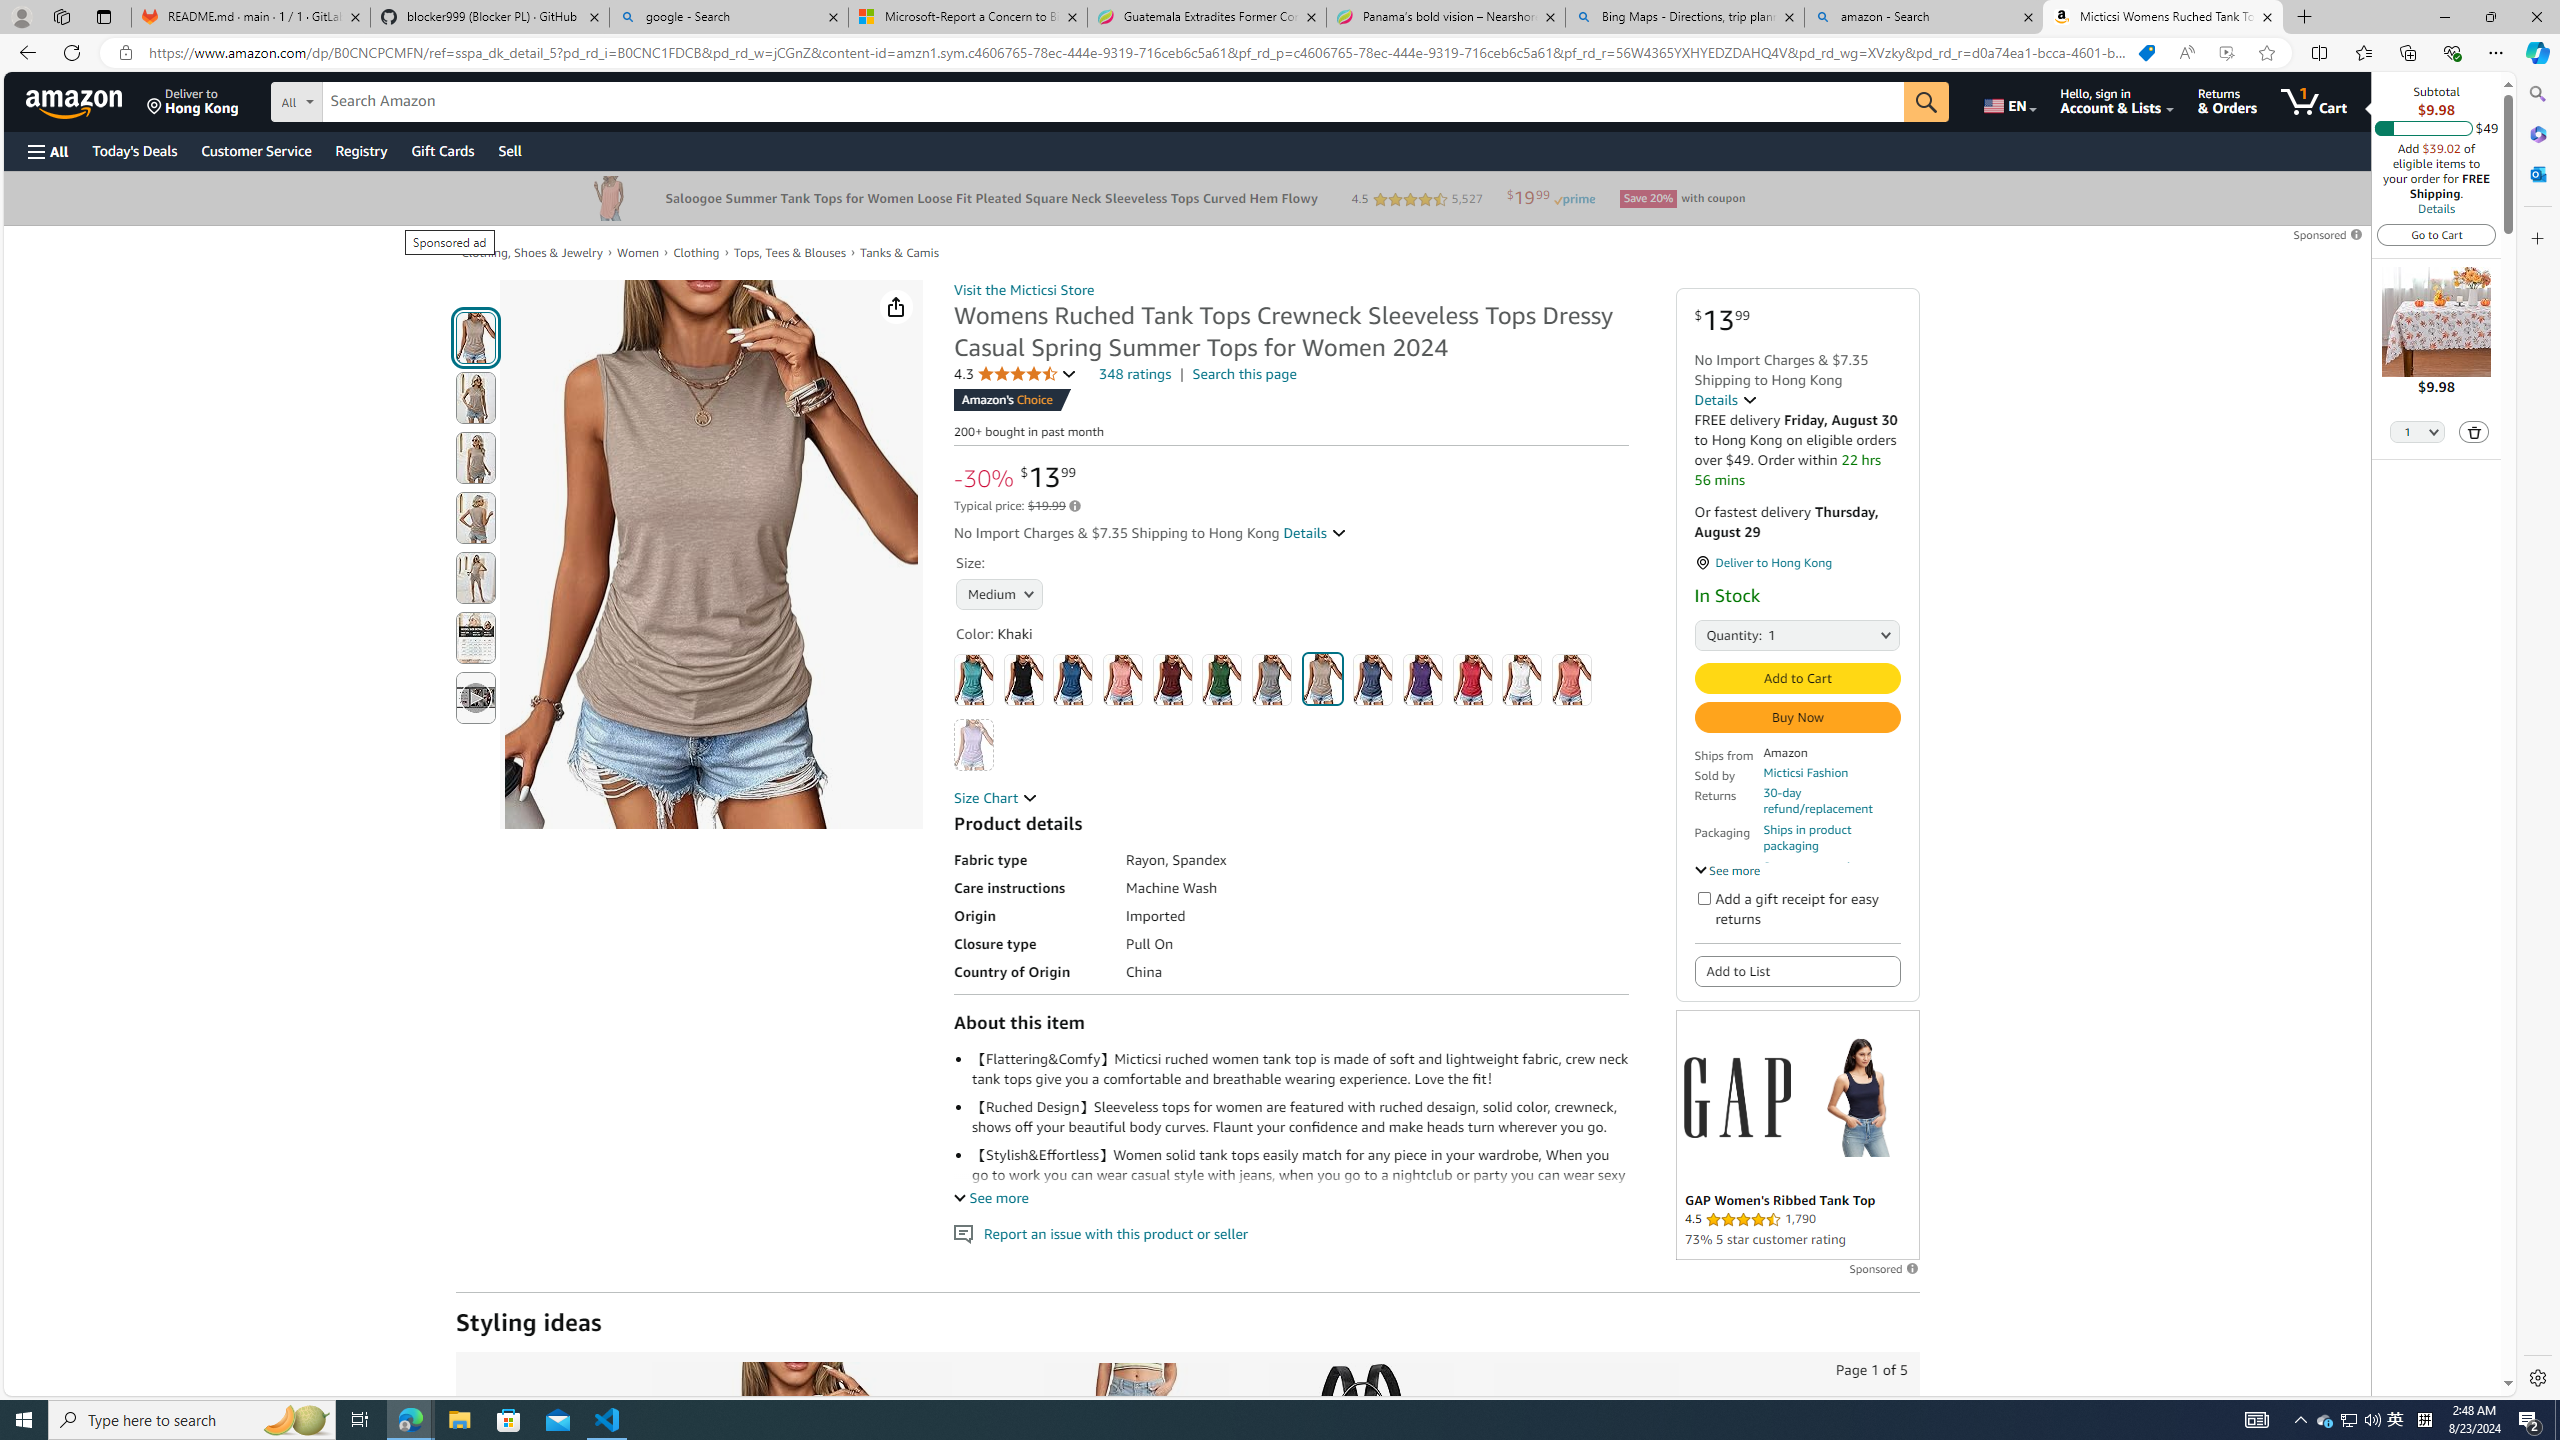  Describe the element at coordinates (1796, 972) in the screenshot. I see `Add to List` at that location.